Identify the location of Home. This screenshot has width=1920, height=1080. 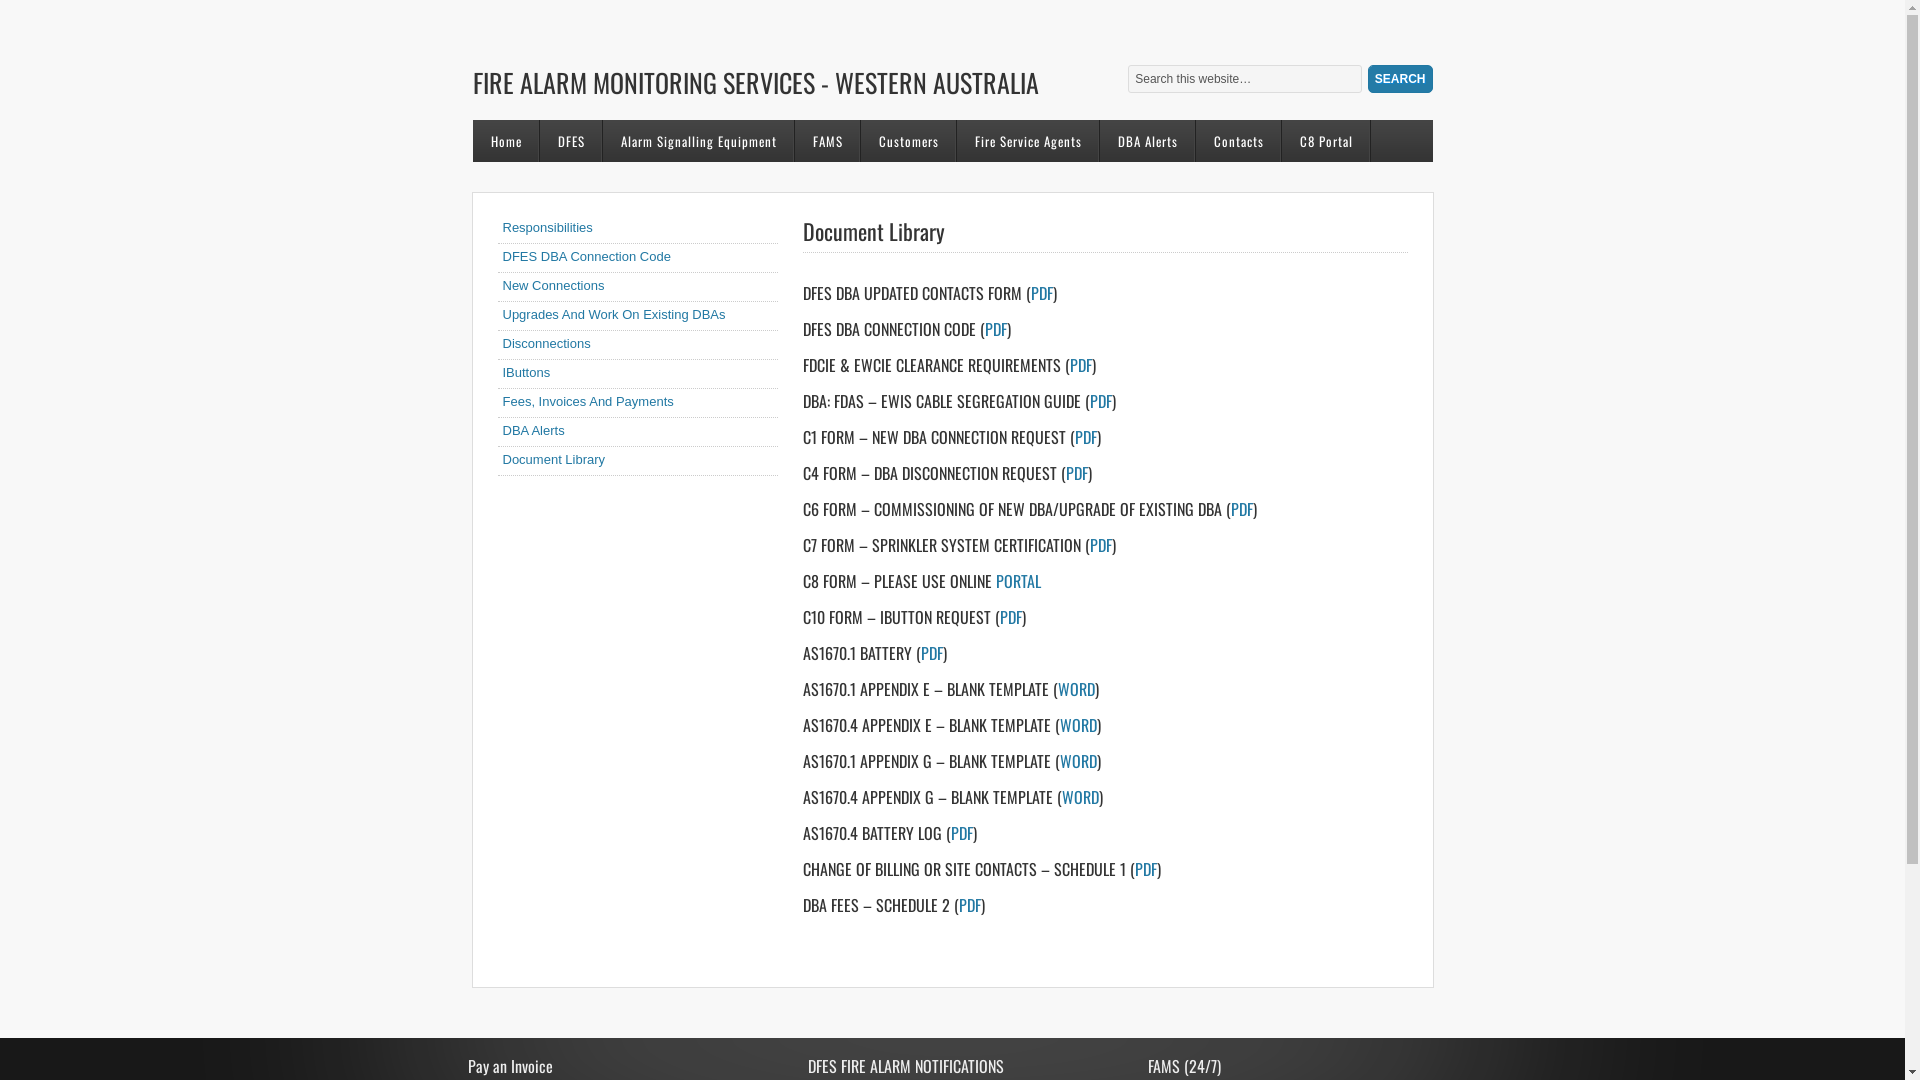
(506, 141).